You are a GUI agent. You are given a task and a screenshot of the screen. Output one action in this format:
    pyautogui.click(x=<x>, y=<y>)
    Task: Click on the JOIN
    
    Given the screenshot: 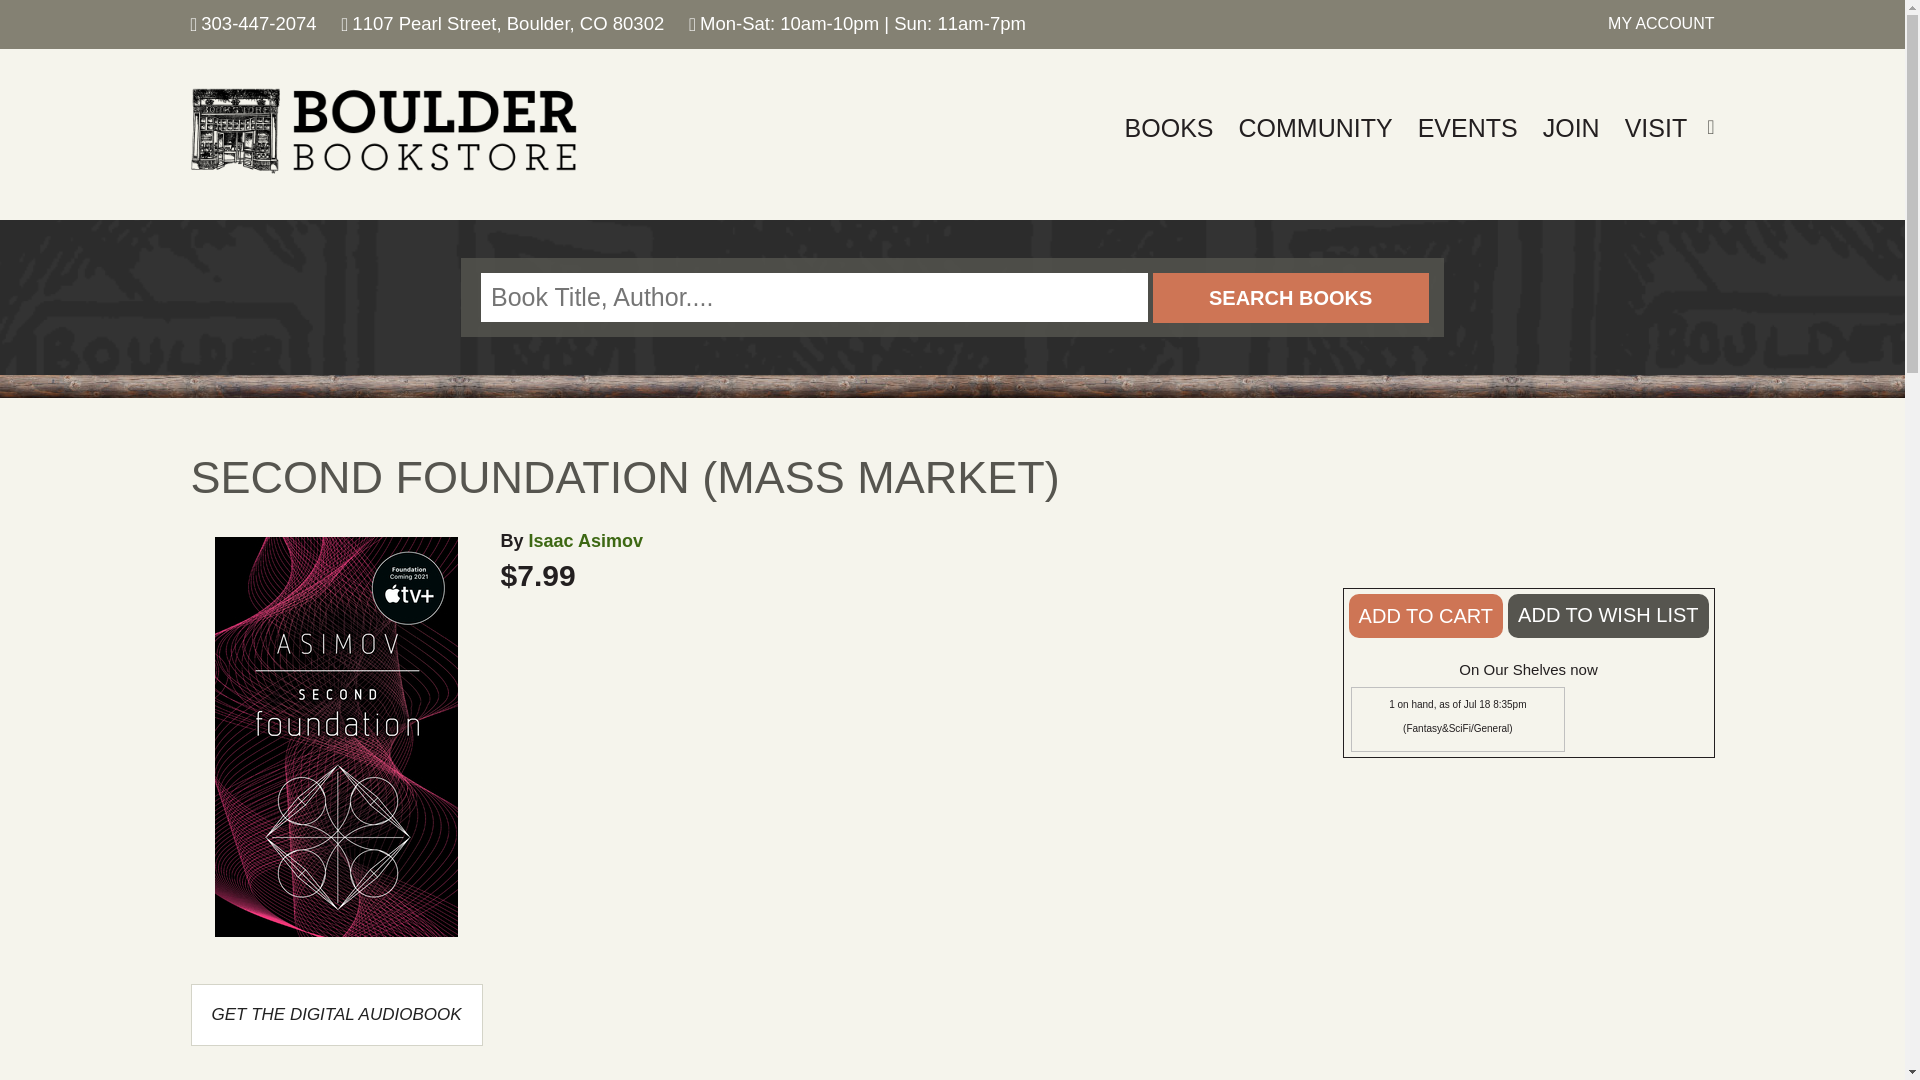 What is the action you would take?
    pyautogui.click(x=1571, y=128)
    